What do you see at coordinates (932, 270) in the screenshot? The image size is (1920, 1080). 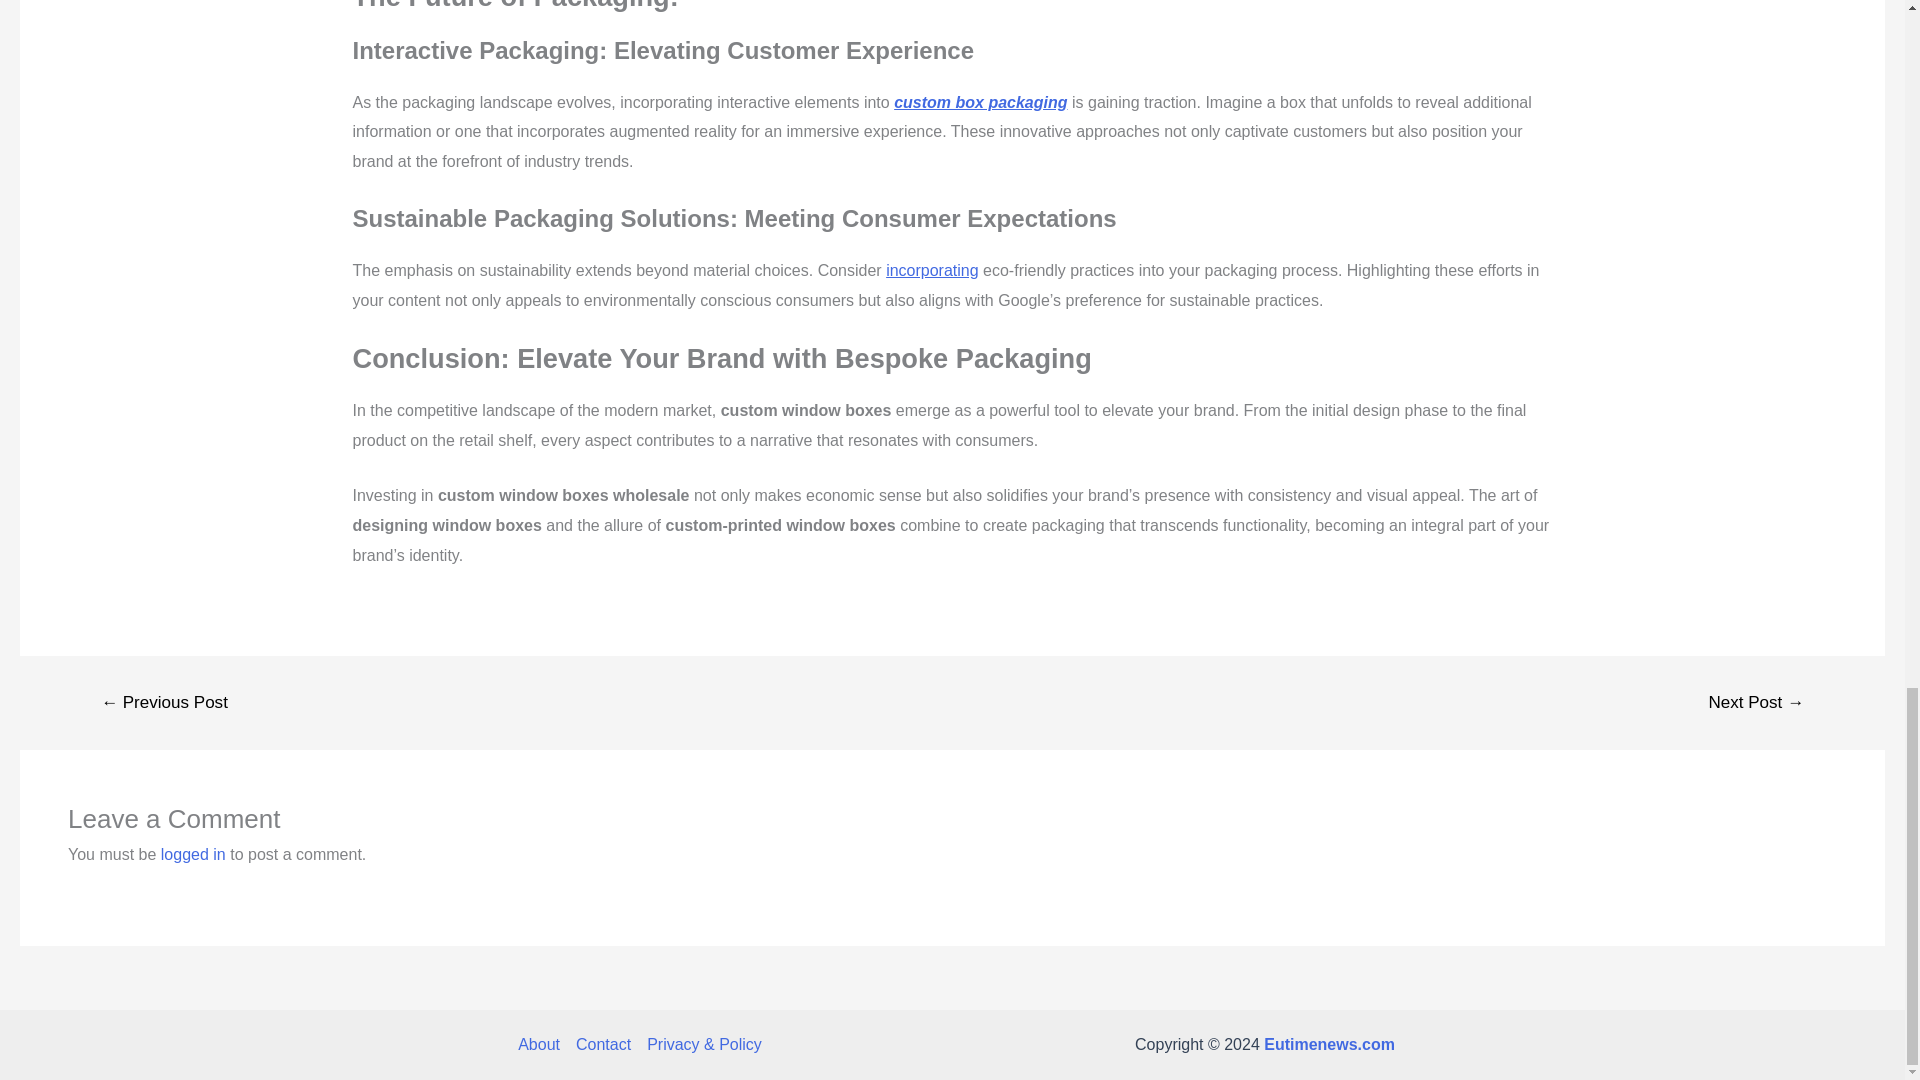 I see `incorporating` at bounding box center [932, 270].